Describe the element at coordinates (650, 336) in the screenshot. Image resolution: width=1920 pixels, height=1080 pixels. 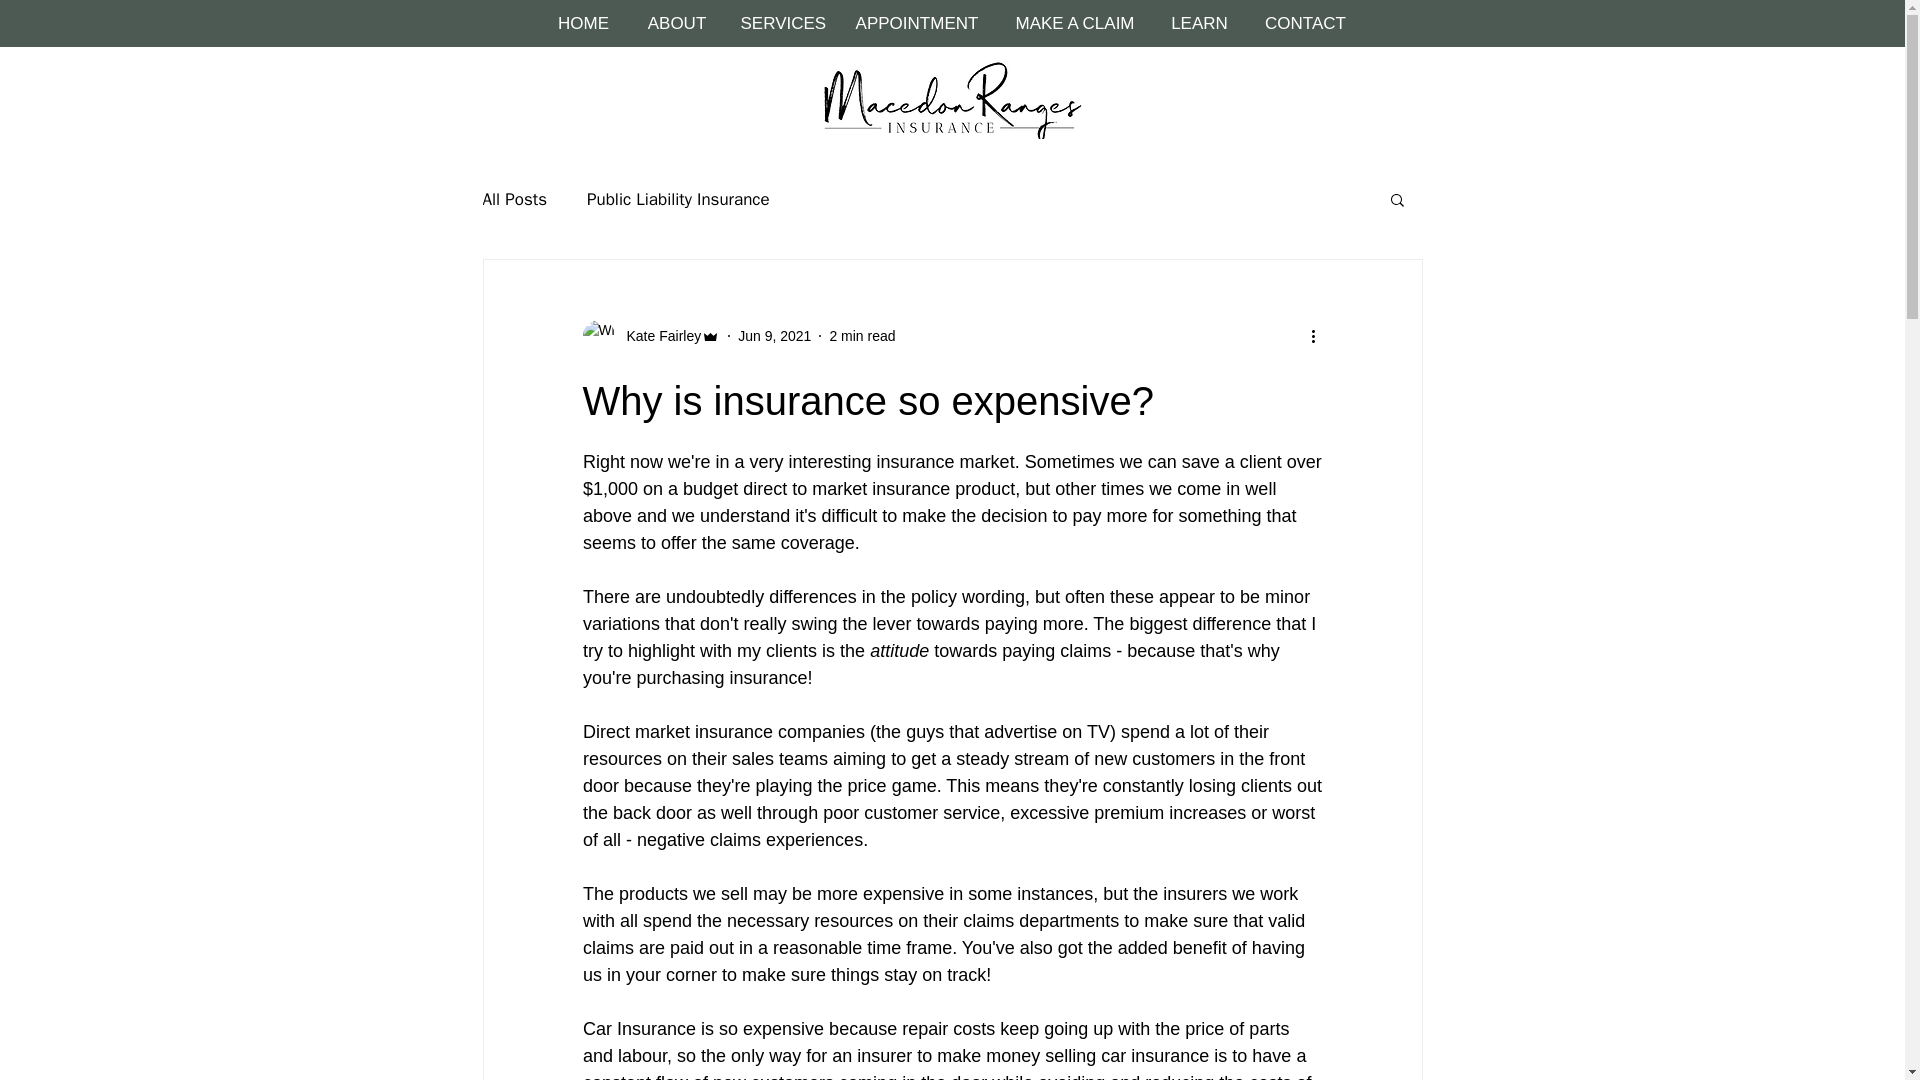
I see `Kate Fairley` at that location.